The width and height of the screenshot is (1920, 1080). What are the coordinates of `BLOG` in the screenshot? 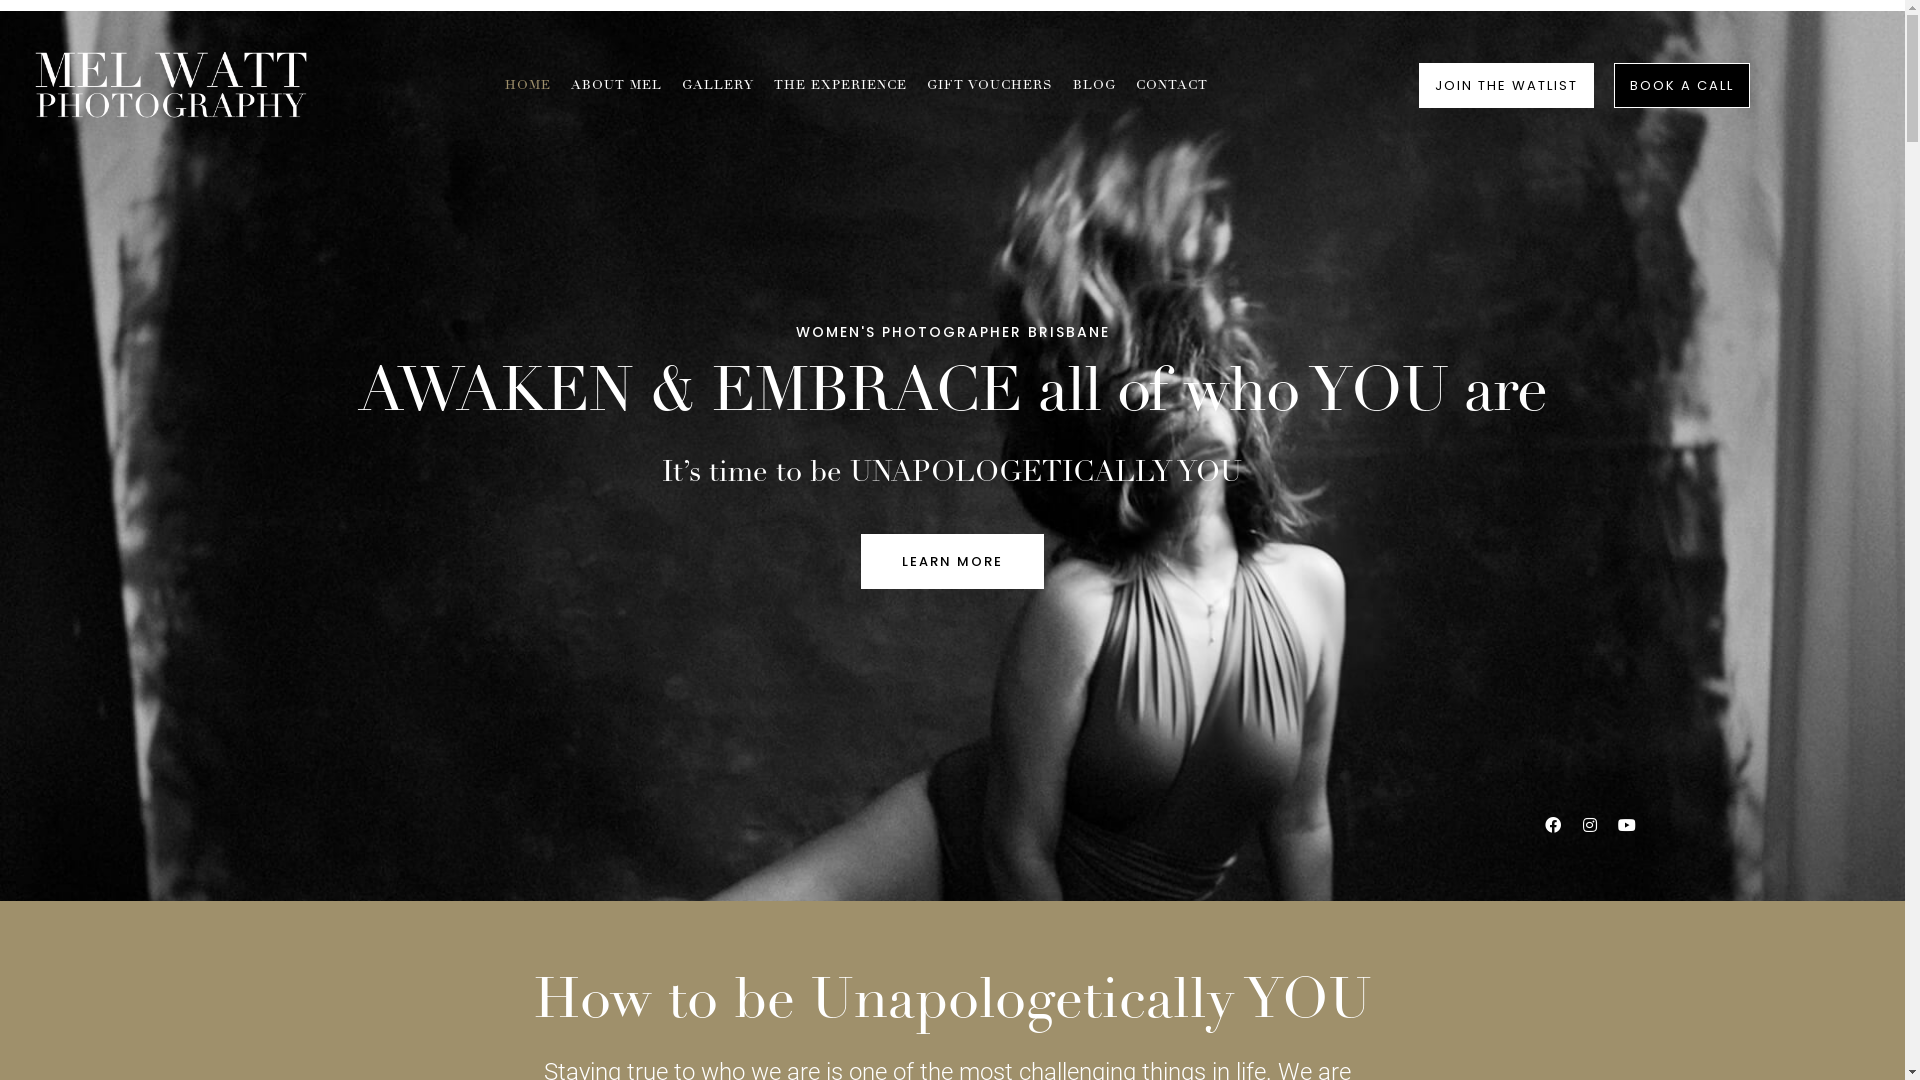 It's located at (1094, 86).